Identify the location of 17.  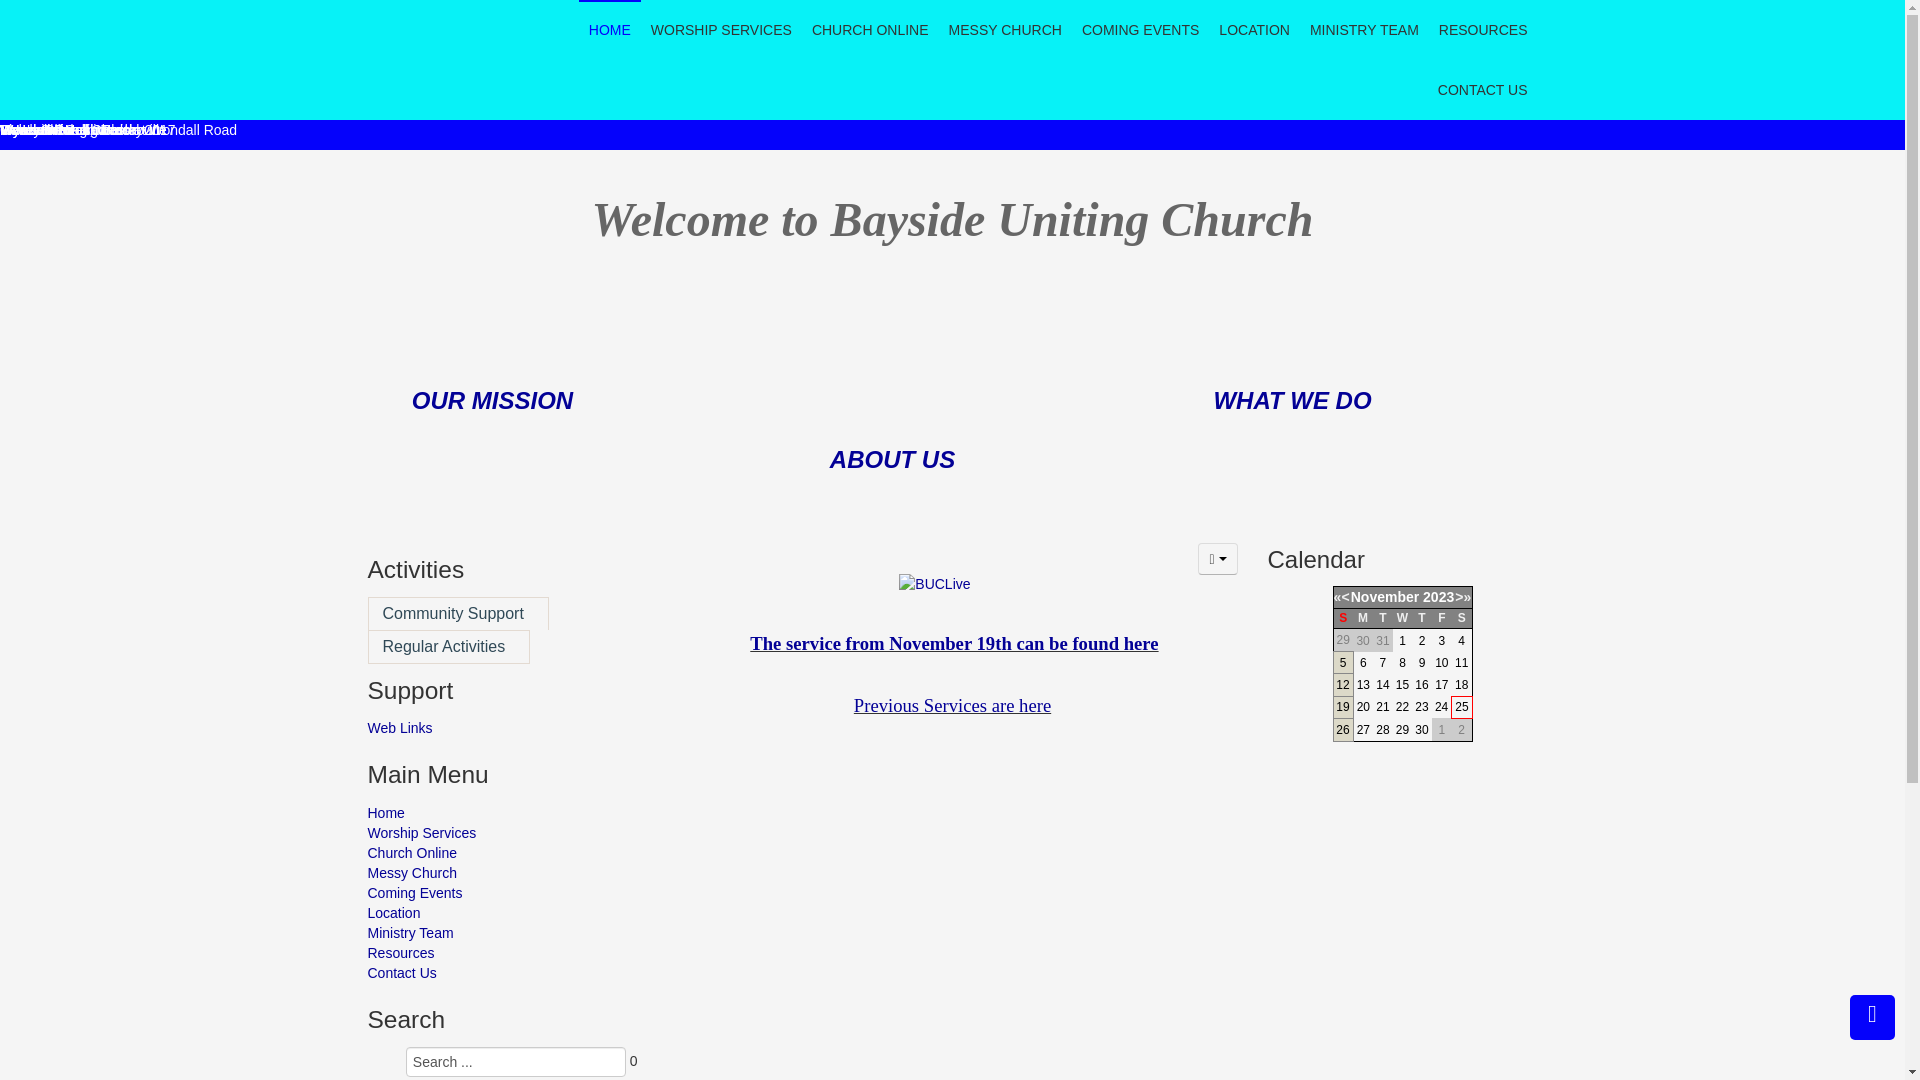
(1442, 685).